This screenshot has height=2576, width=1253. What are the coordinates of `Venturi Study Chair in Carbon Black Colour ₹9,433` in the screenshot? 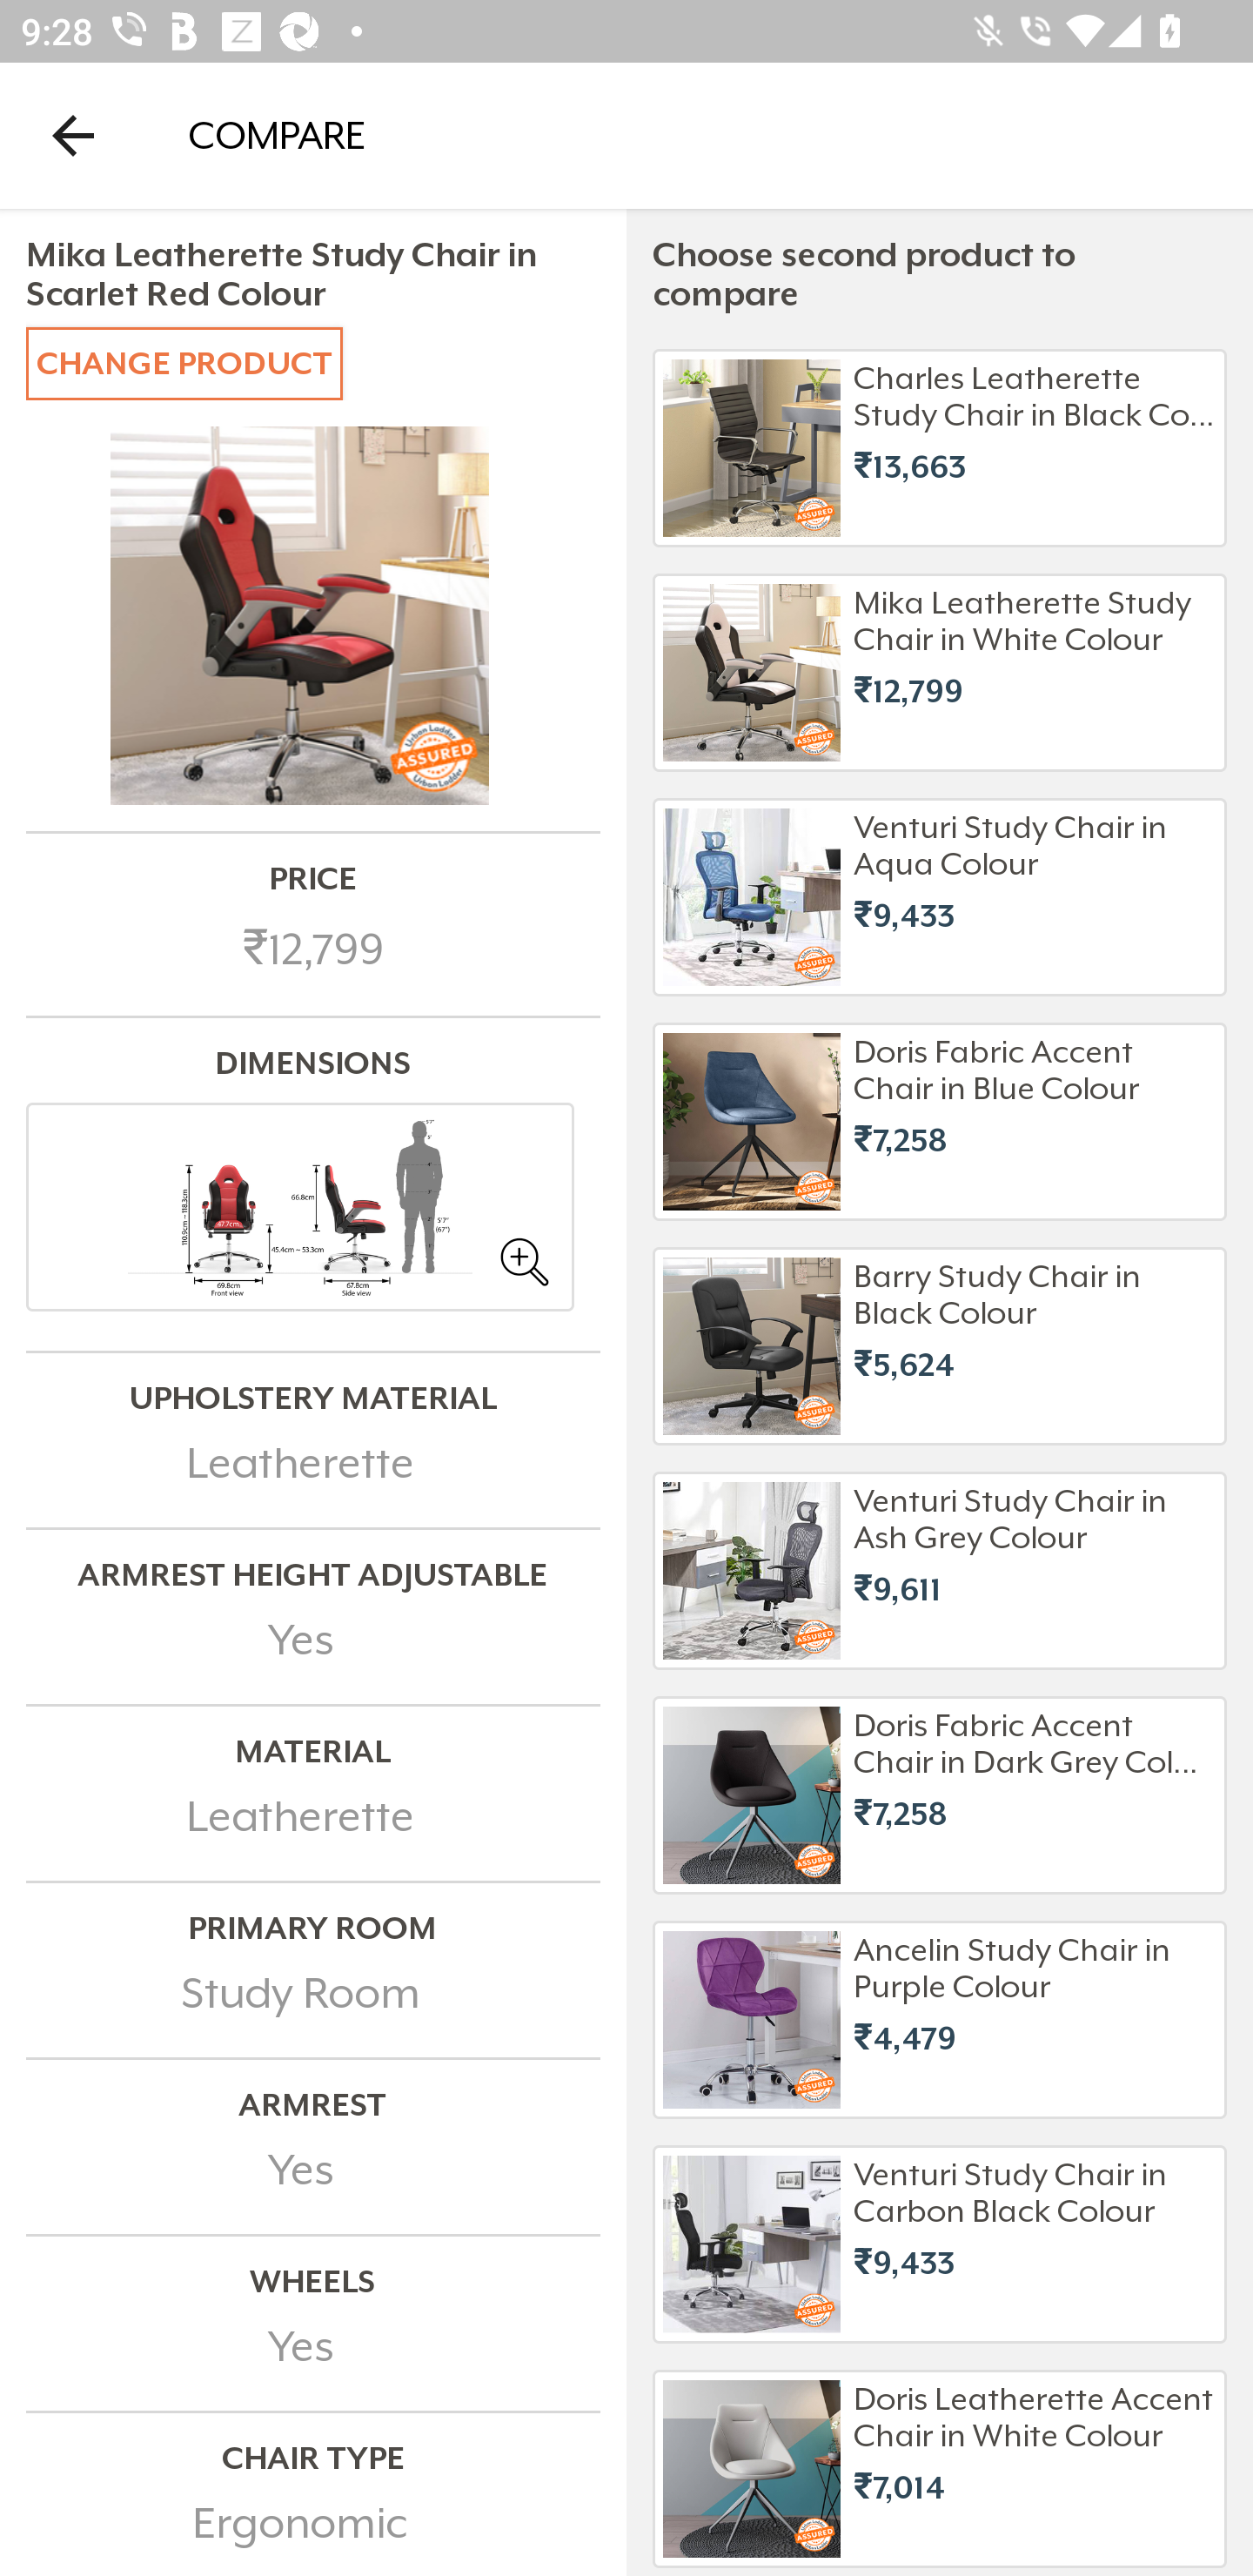 It's located at (940, 2244).